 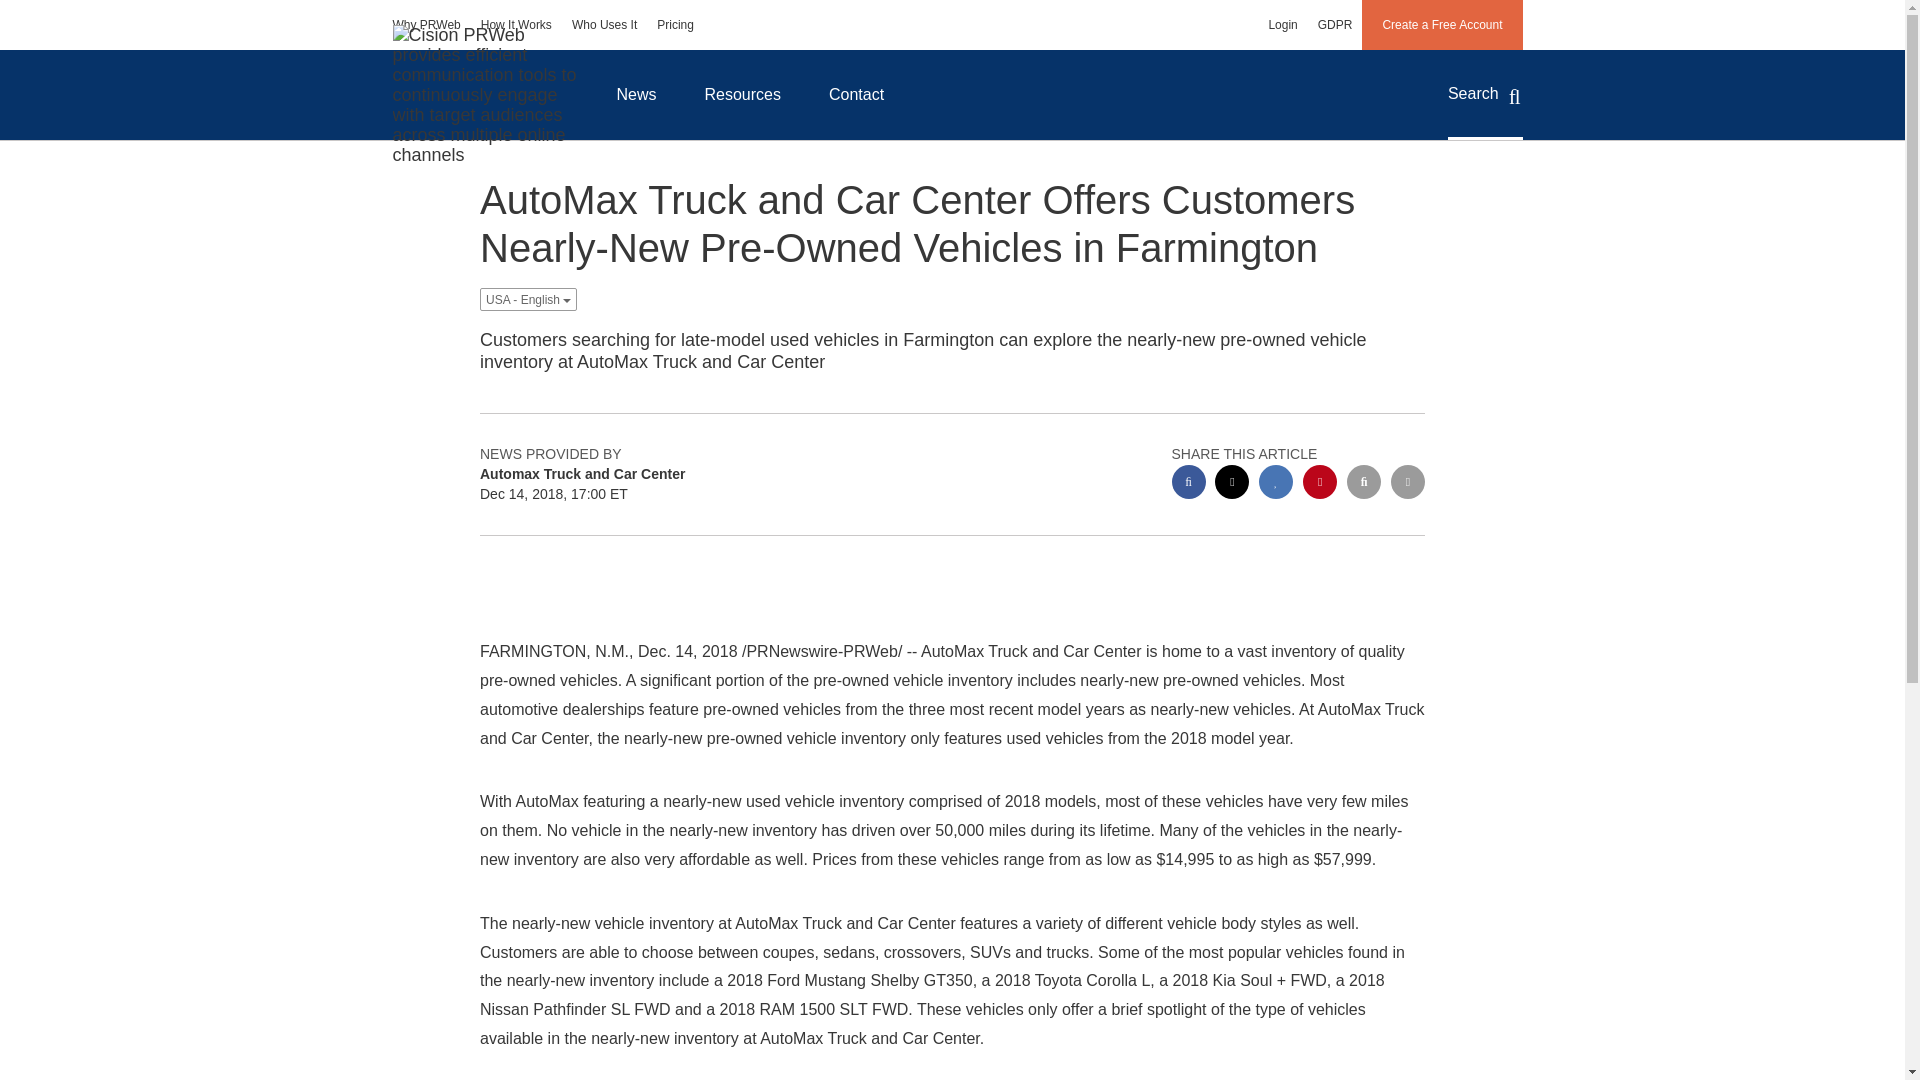 What do you see at coordinates (1335, 24) in the screenshot?
I see `GDPR` at bounding box center [1335, 24].